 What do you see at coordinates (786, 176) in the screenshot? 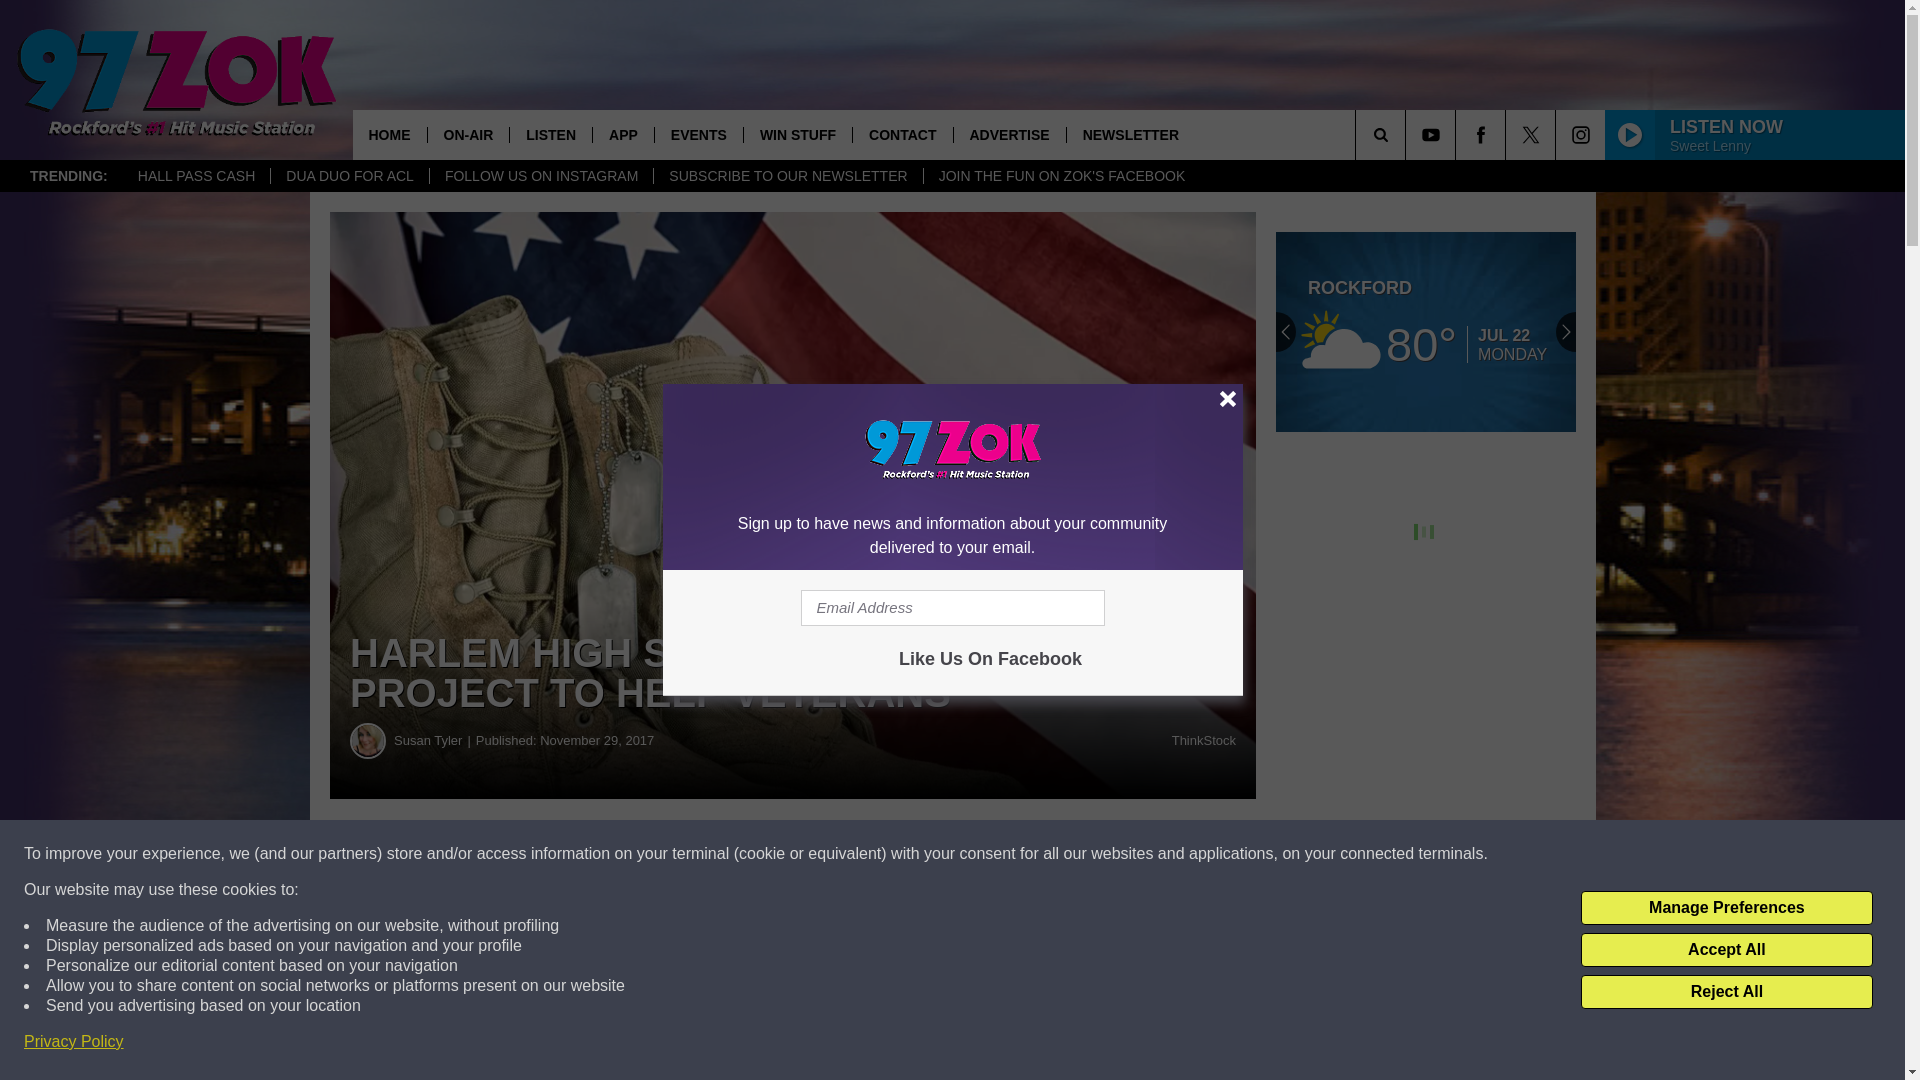
I see `SUBSCRIBE TO OUR NEWSLETTER` at bounding box center [786, 176].